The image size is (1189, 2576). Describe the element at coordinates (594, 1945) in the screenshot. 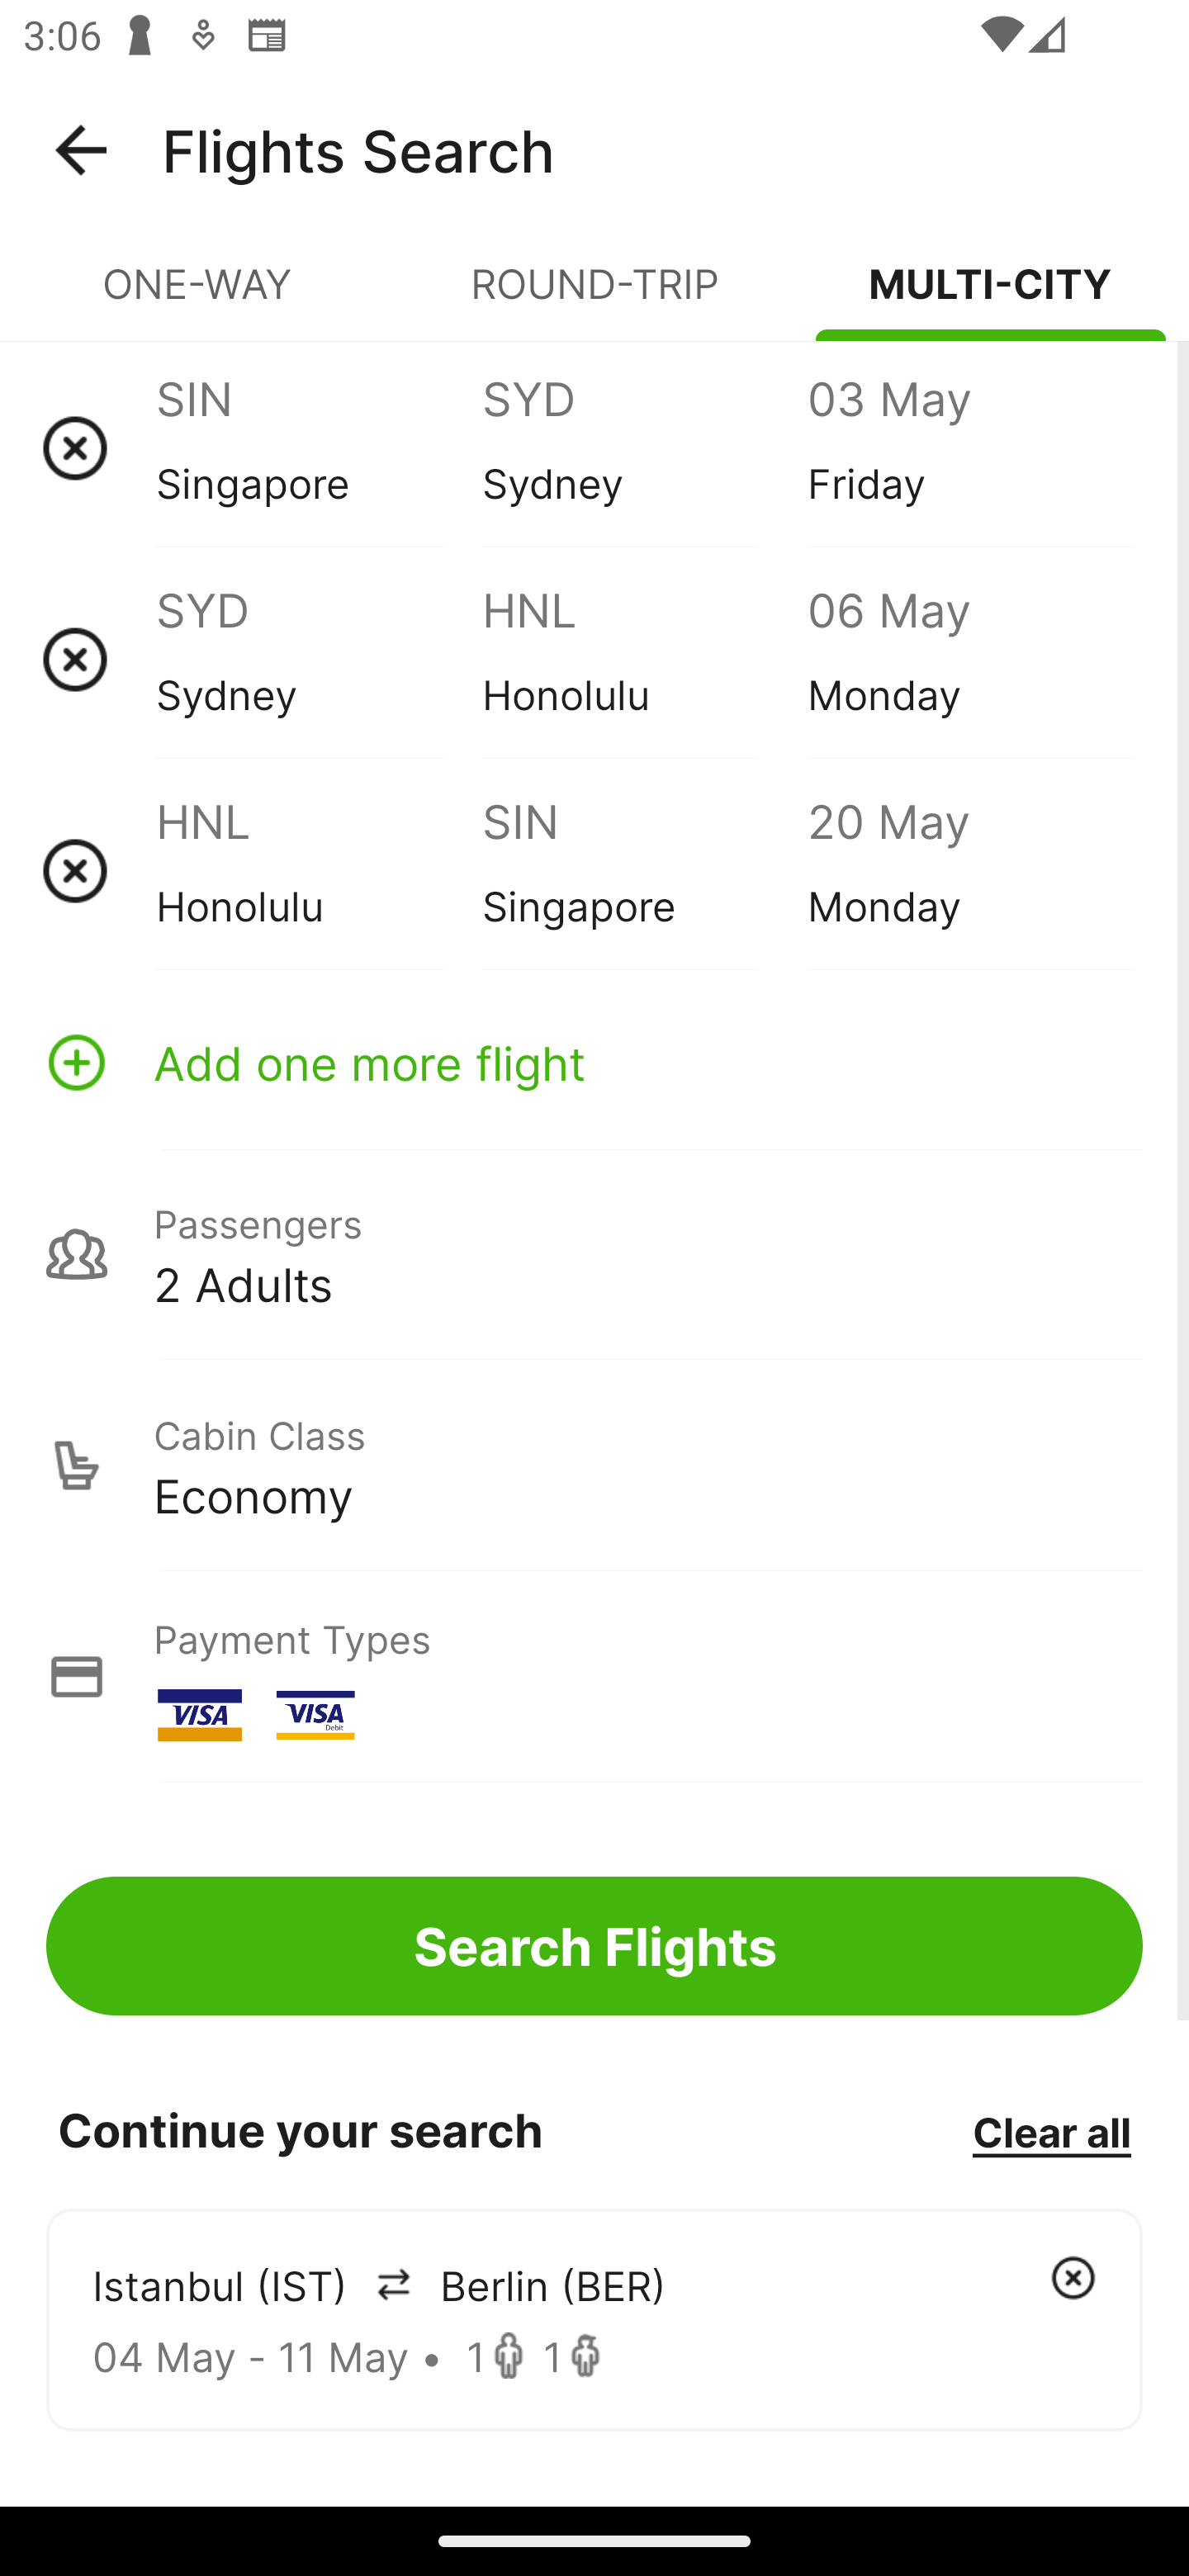

I see `Search Flights` at that location.